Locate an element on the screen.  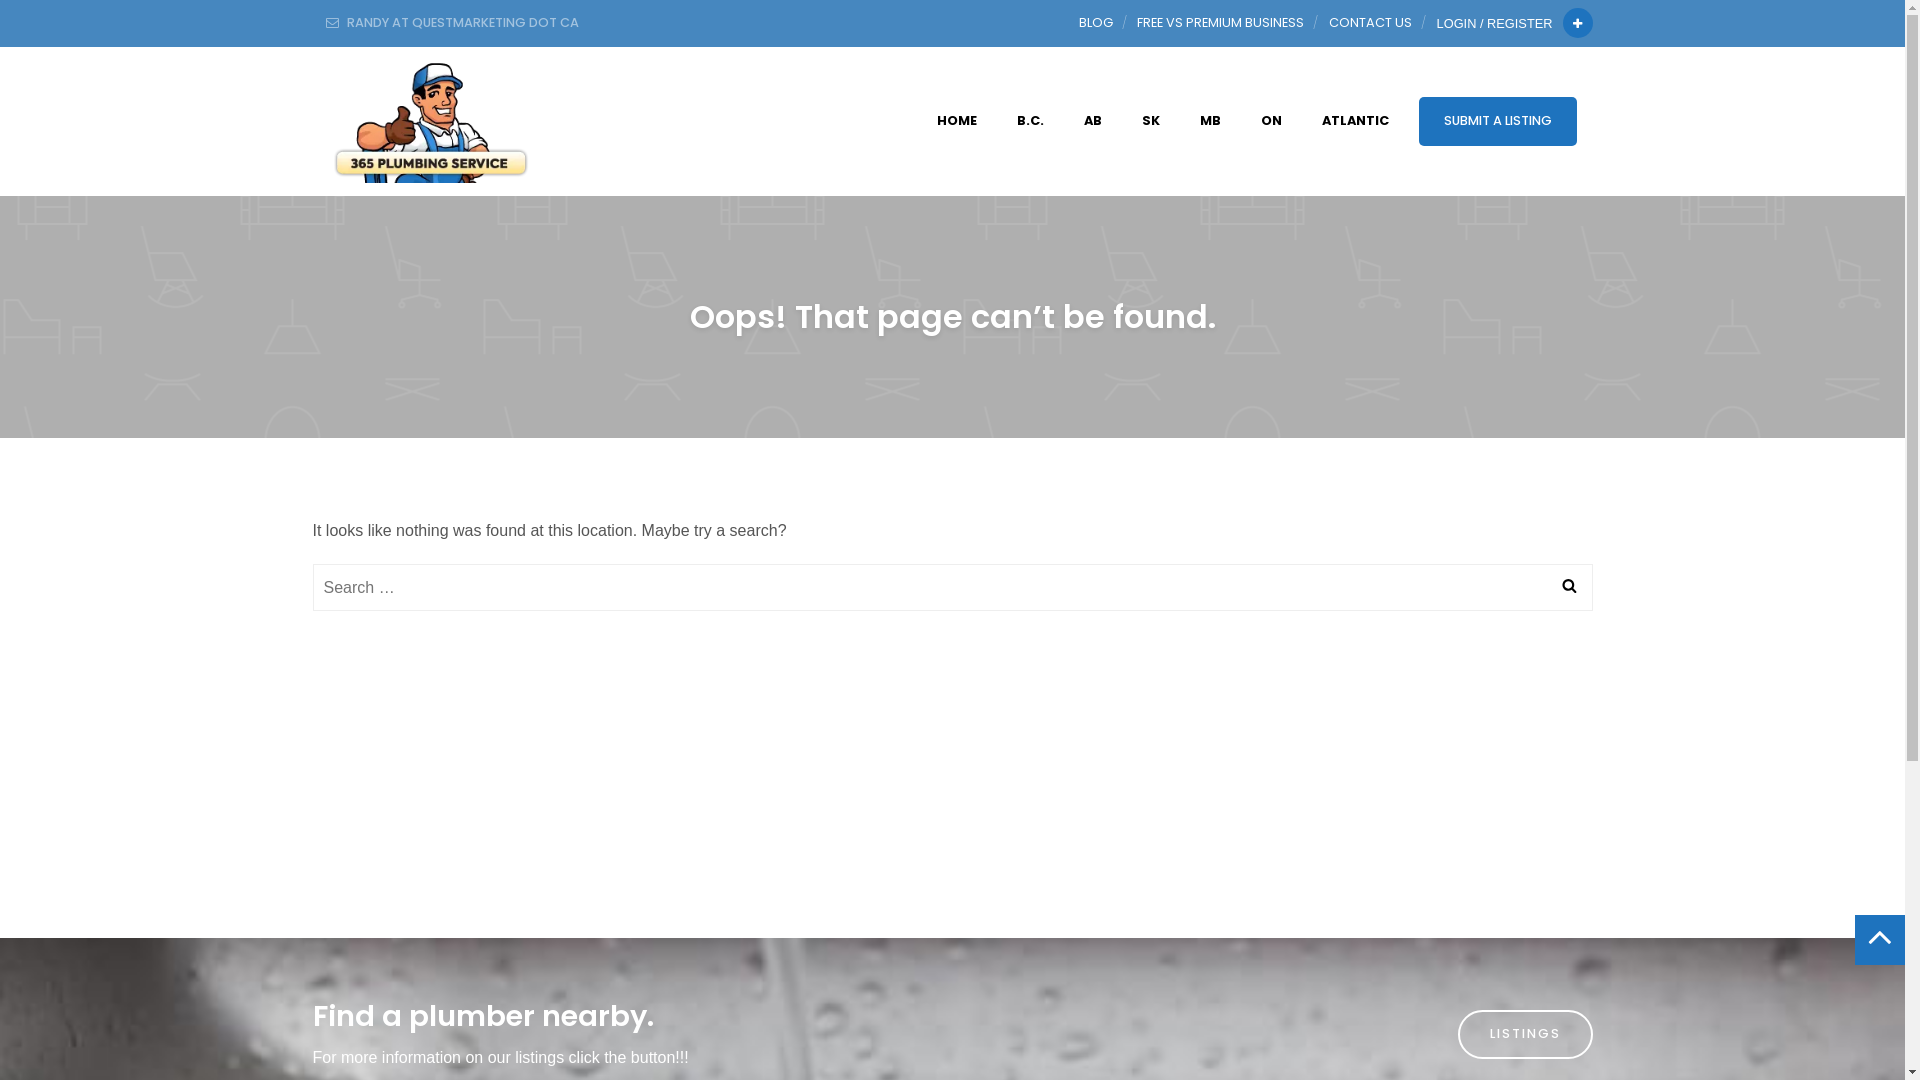
RANDY AT QUESTMARKETING DOT CA is located at coordinates (452, 23).